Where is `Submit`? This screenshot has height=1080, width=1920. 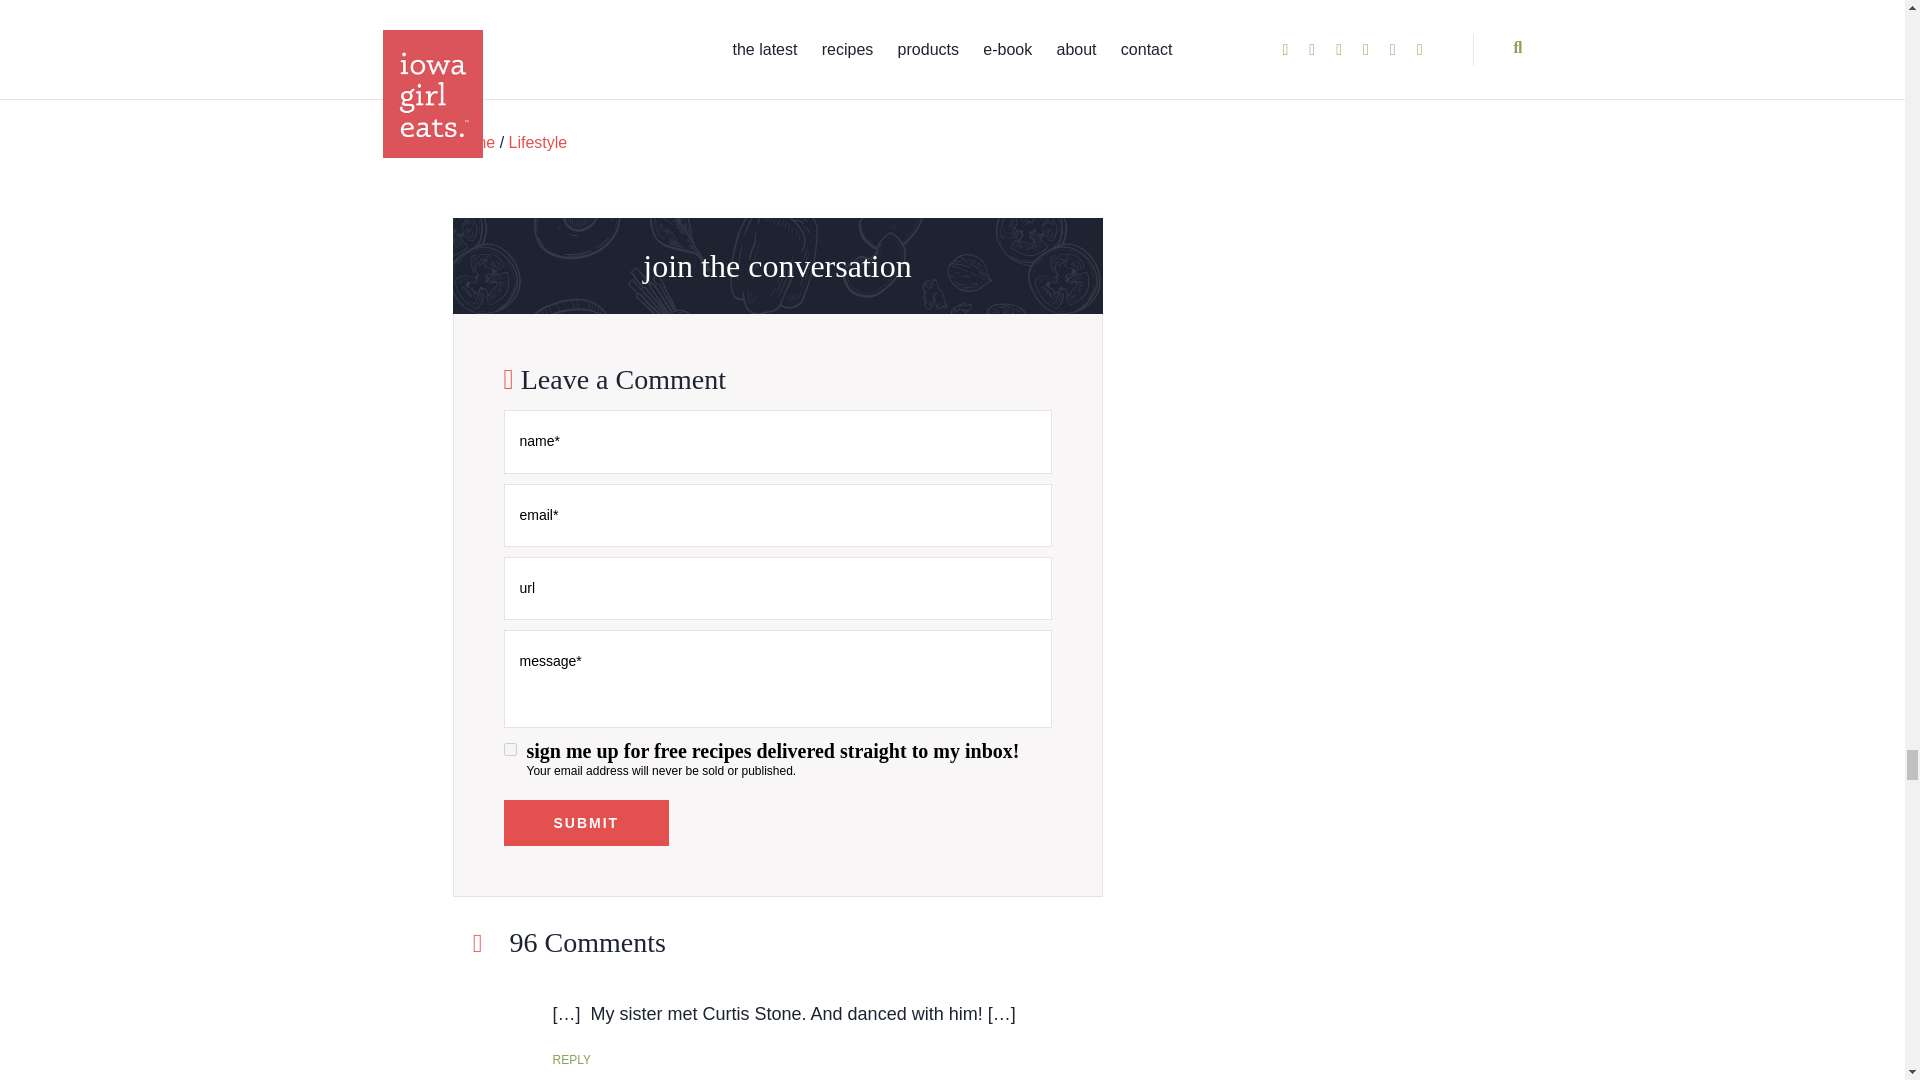
Submit is located at coordinates (586, 822).